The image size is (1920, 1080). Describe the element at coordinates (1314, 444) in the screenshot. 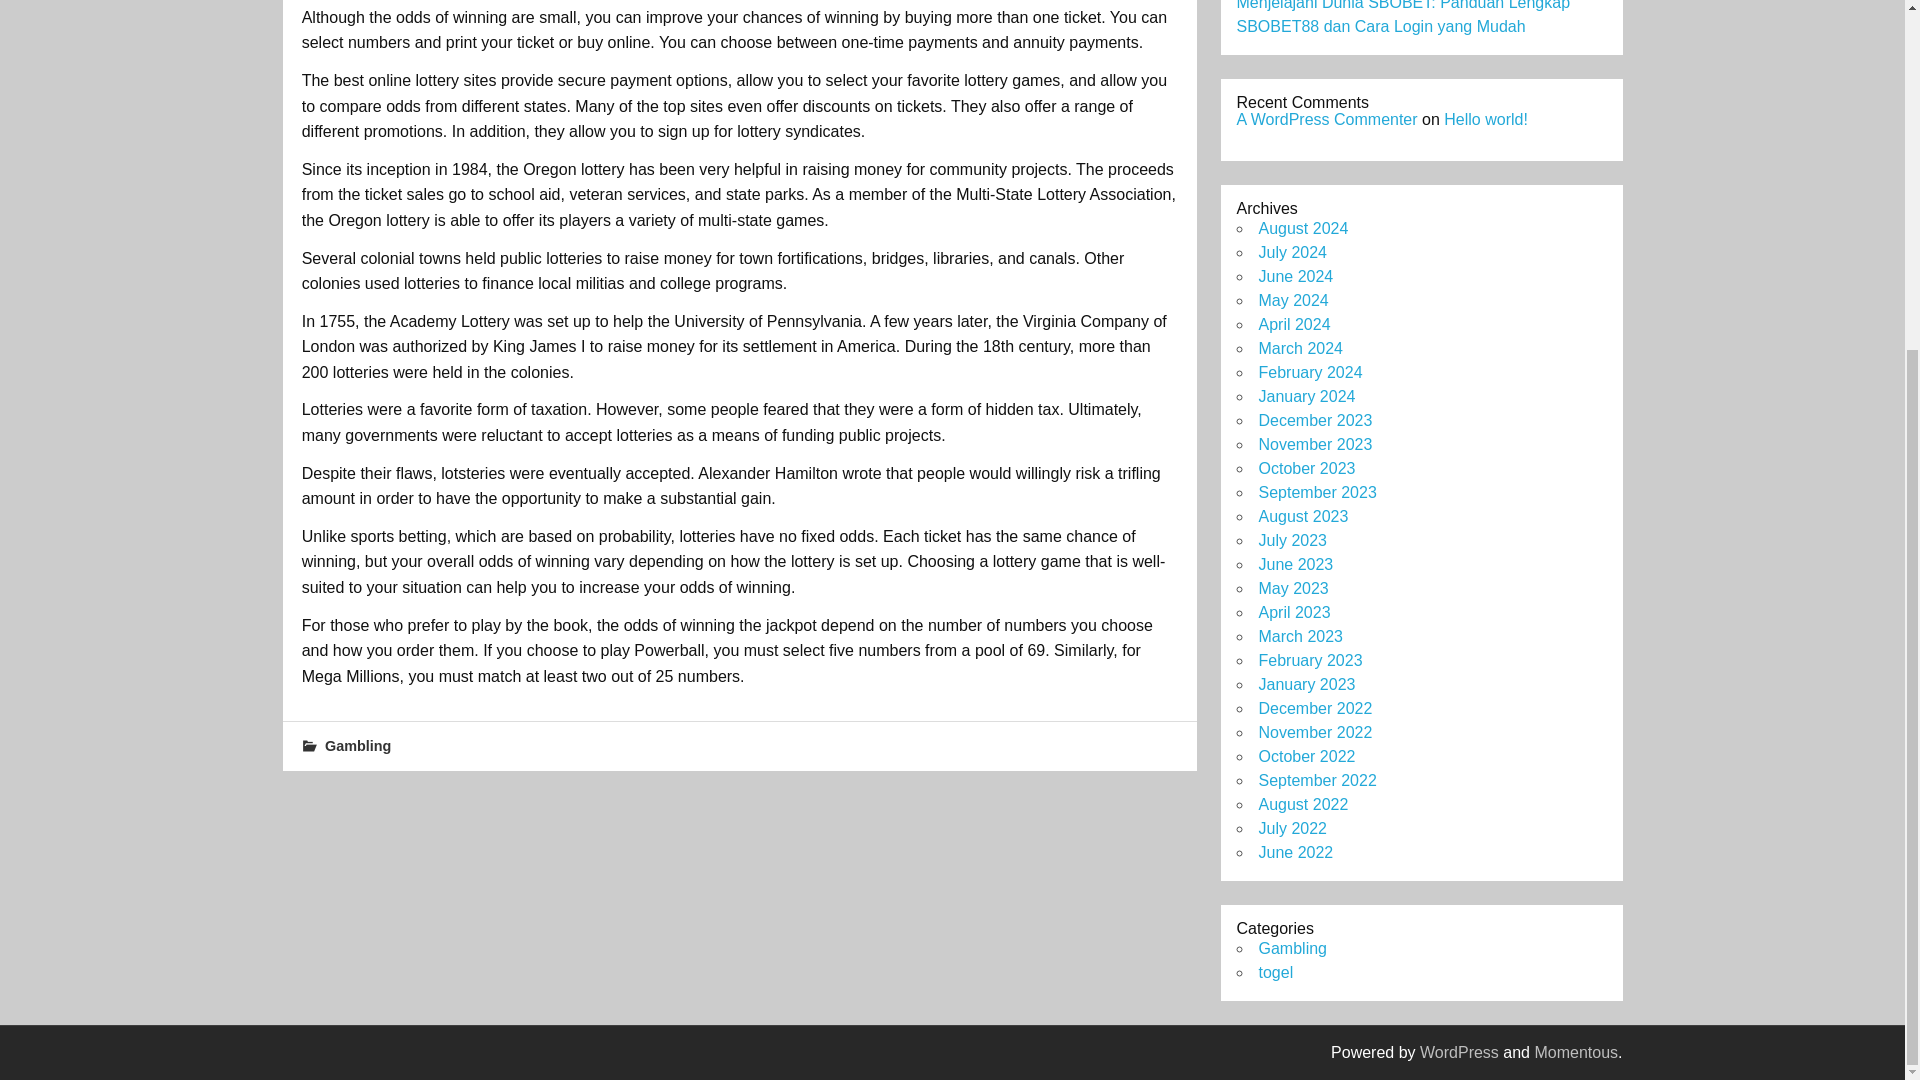

I see `November 2023` at that location.